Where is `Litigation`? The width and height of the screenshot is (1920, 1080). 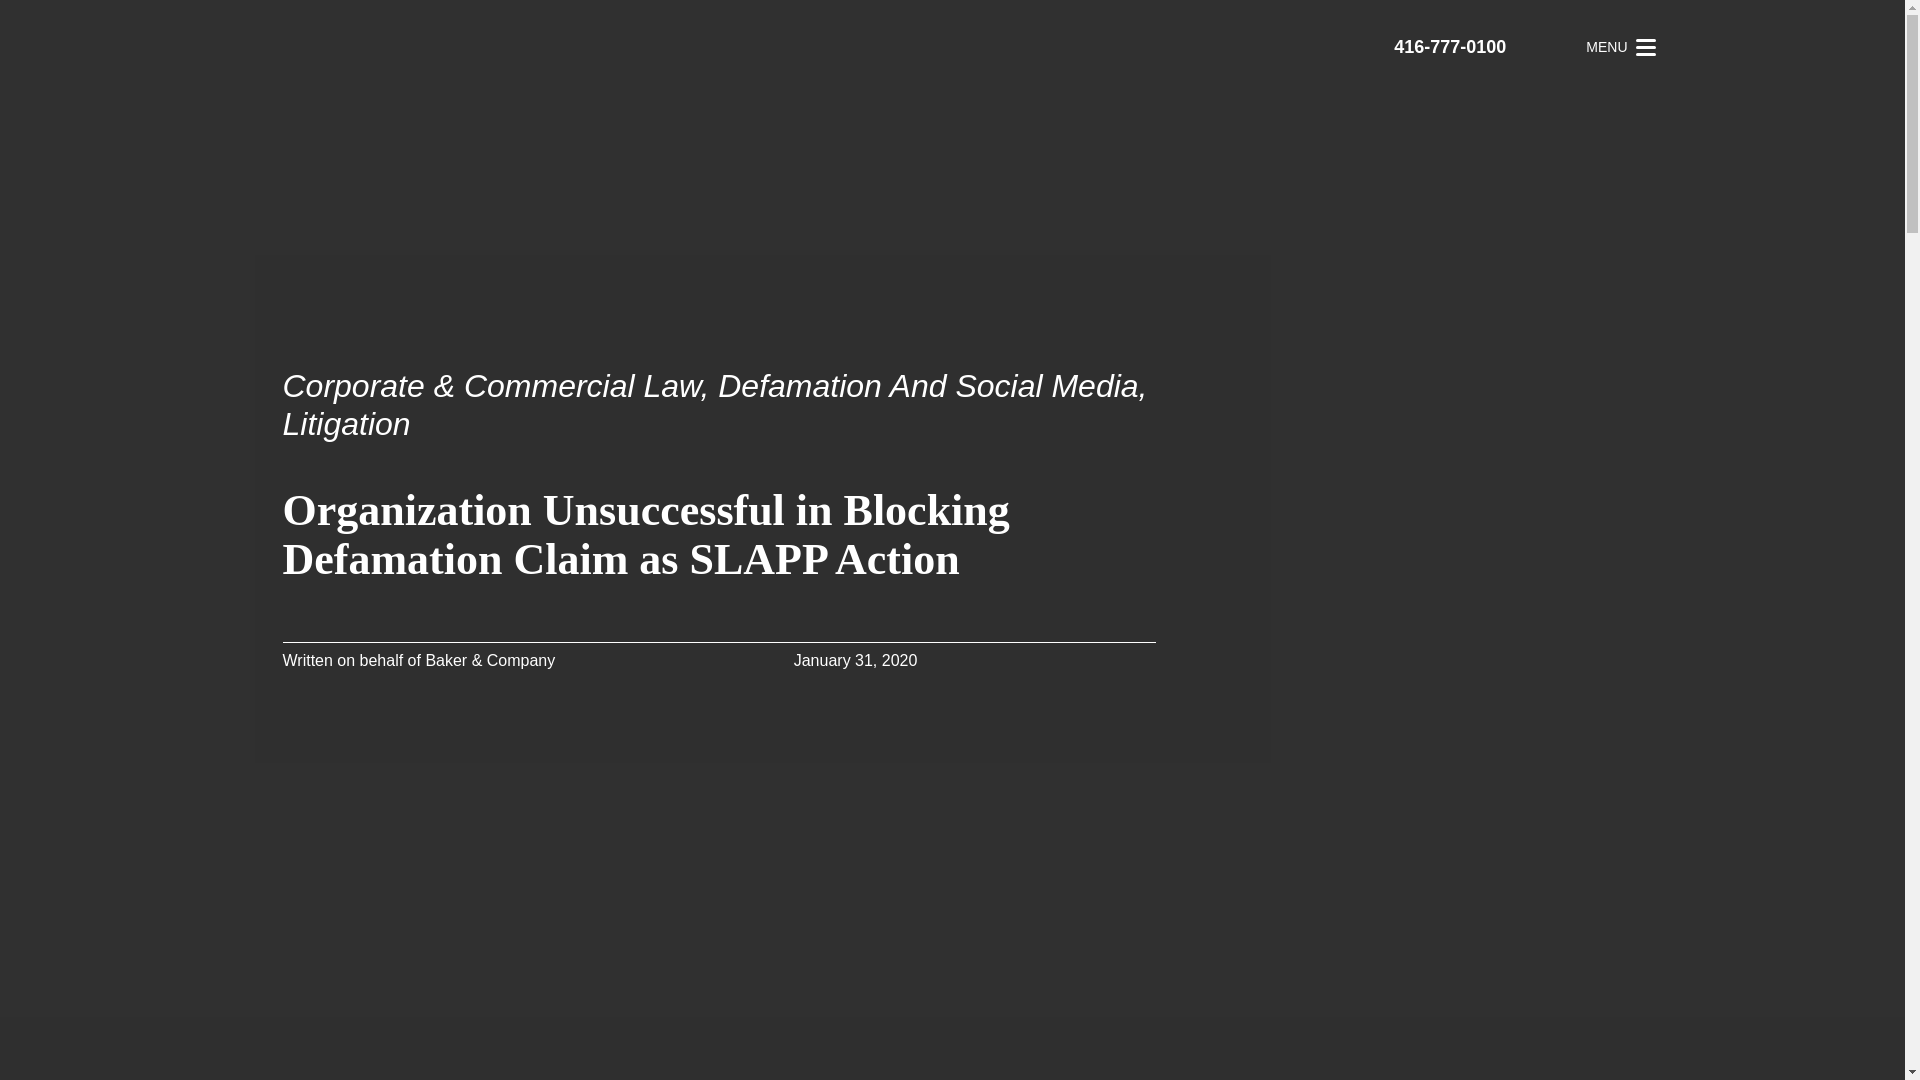
Litigation is located at coordinates (346, 424).